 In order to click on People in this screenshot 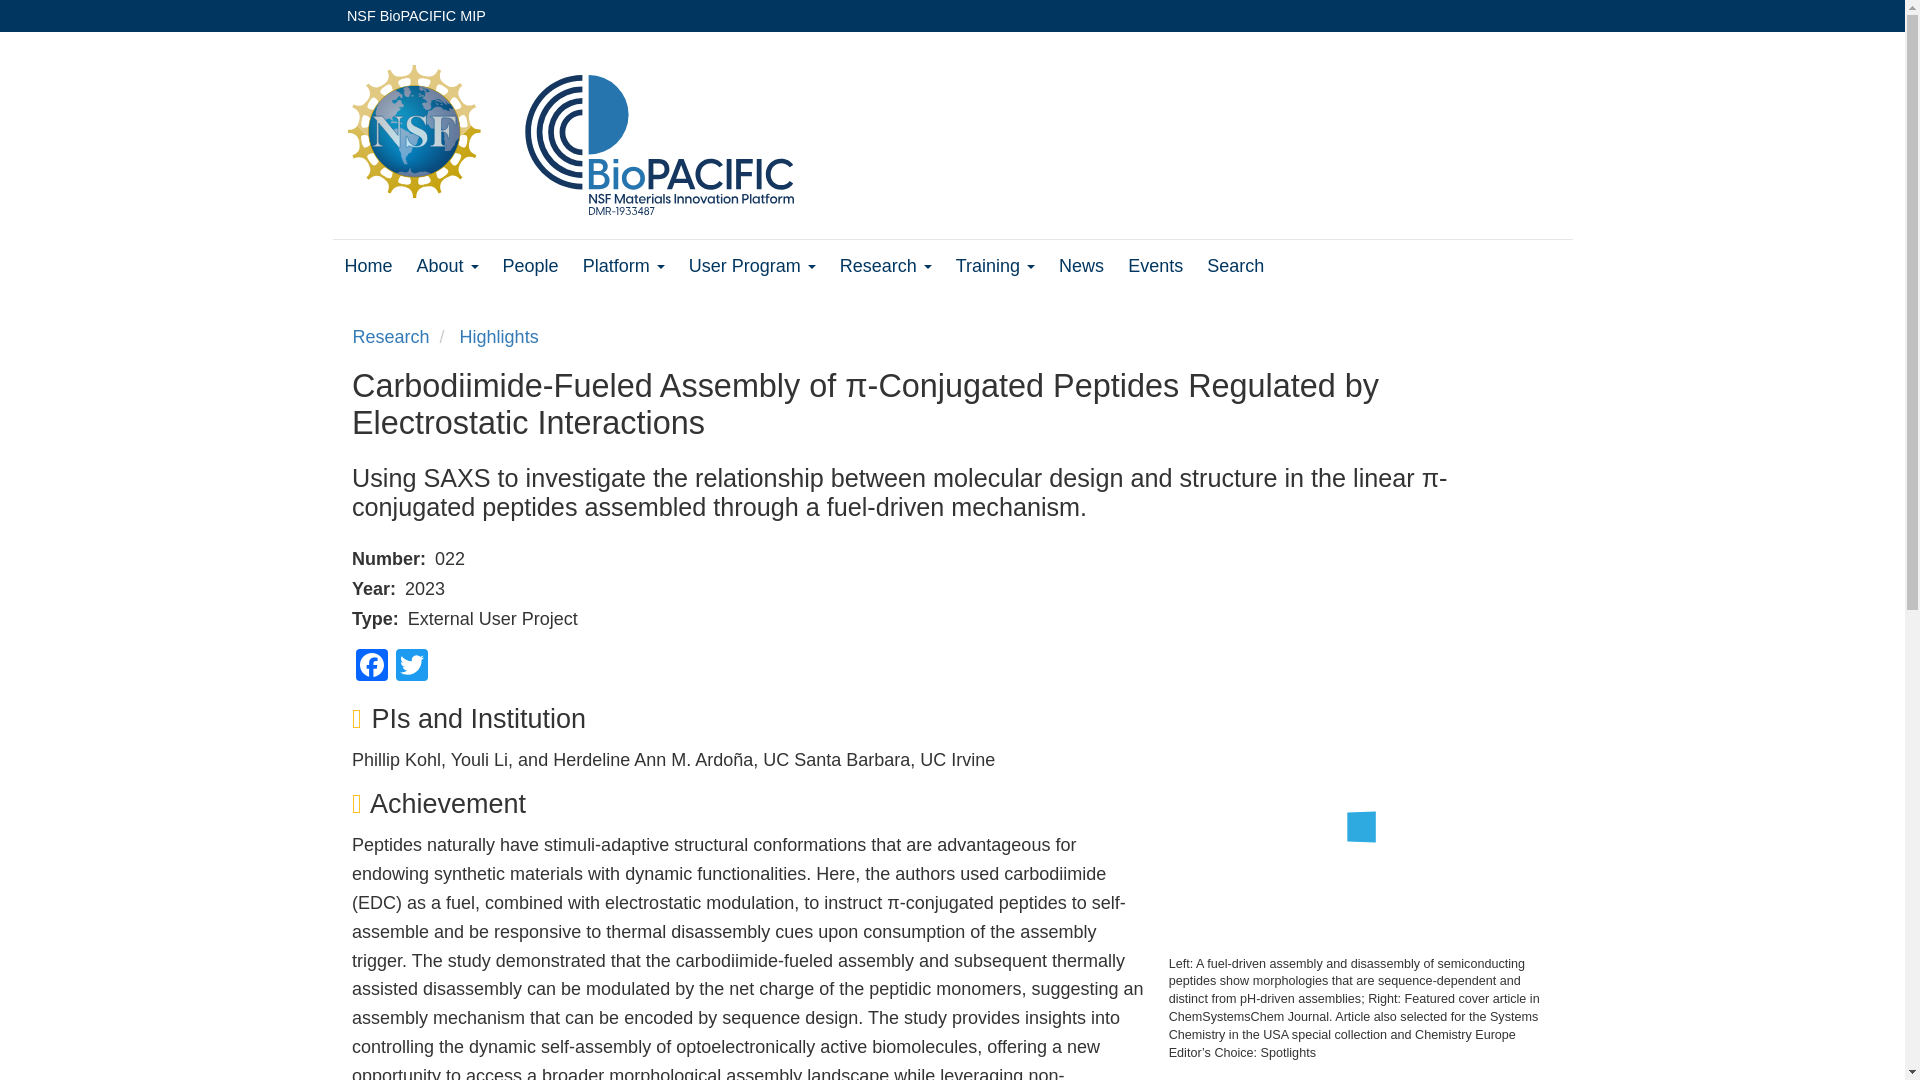, I will do `click(530, 266)`.